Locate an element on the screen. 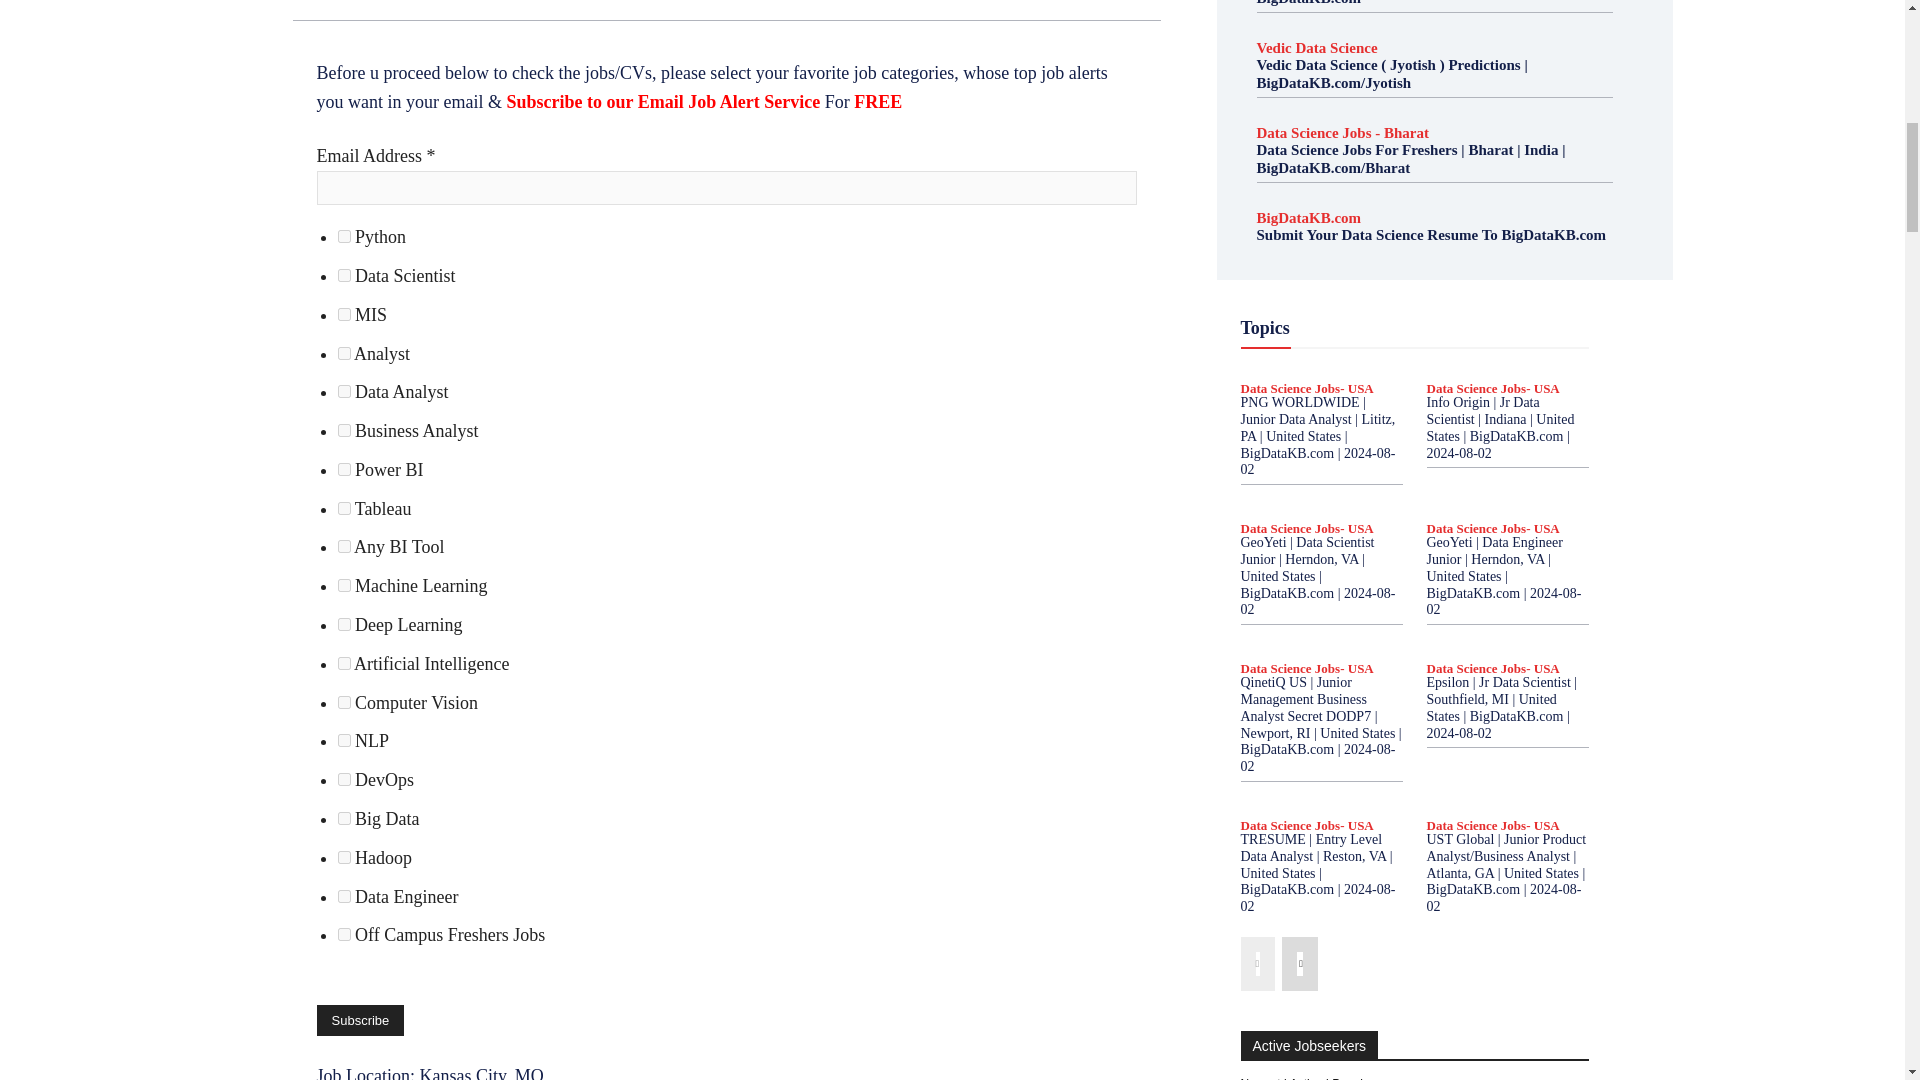  4 is located at coordinates (344, 274).